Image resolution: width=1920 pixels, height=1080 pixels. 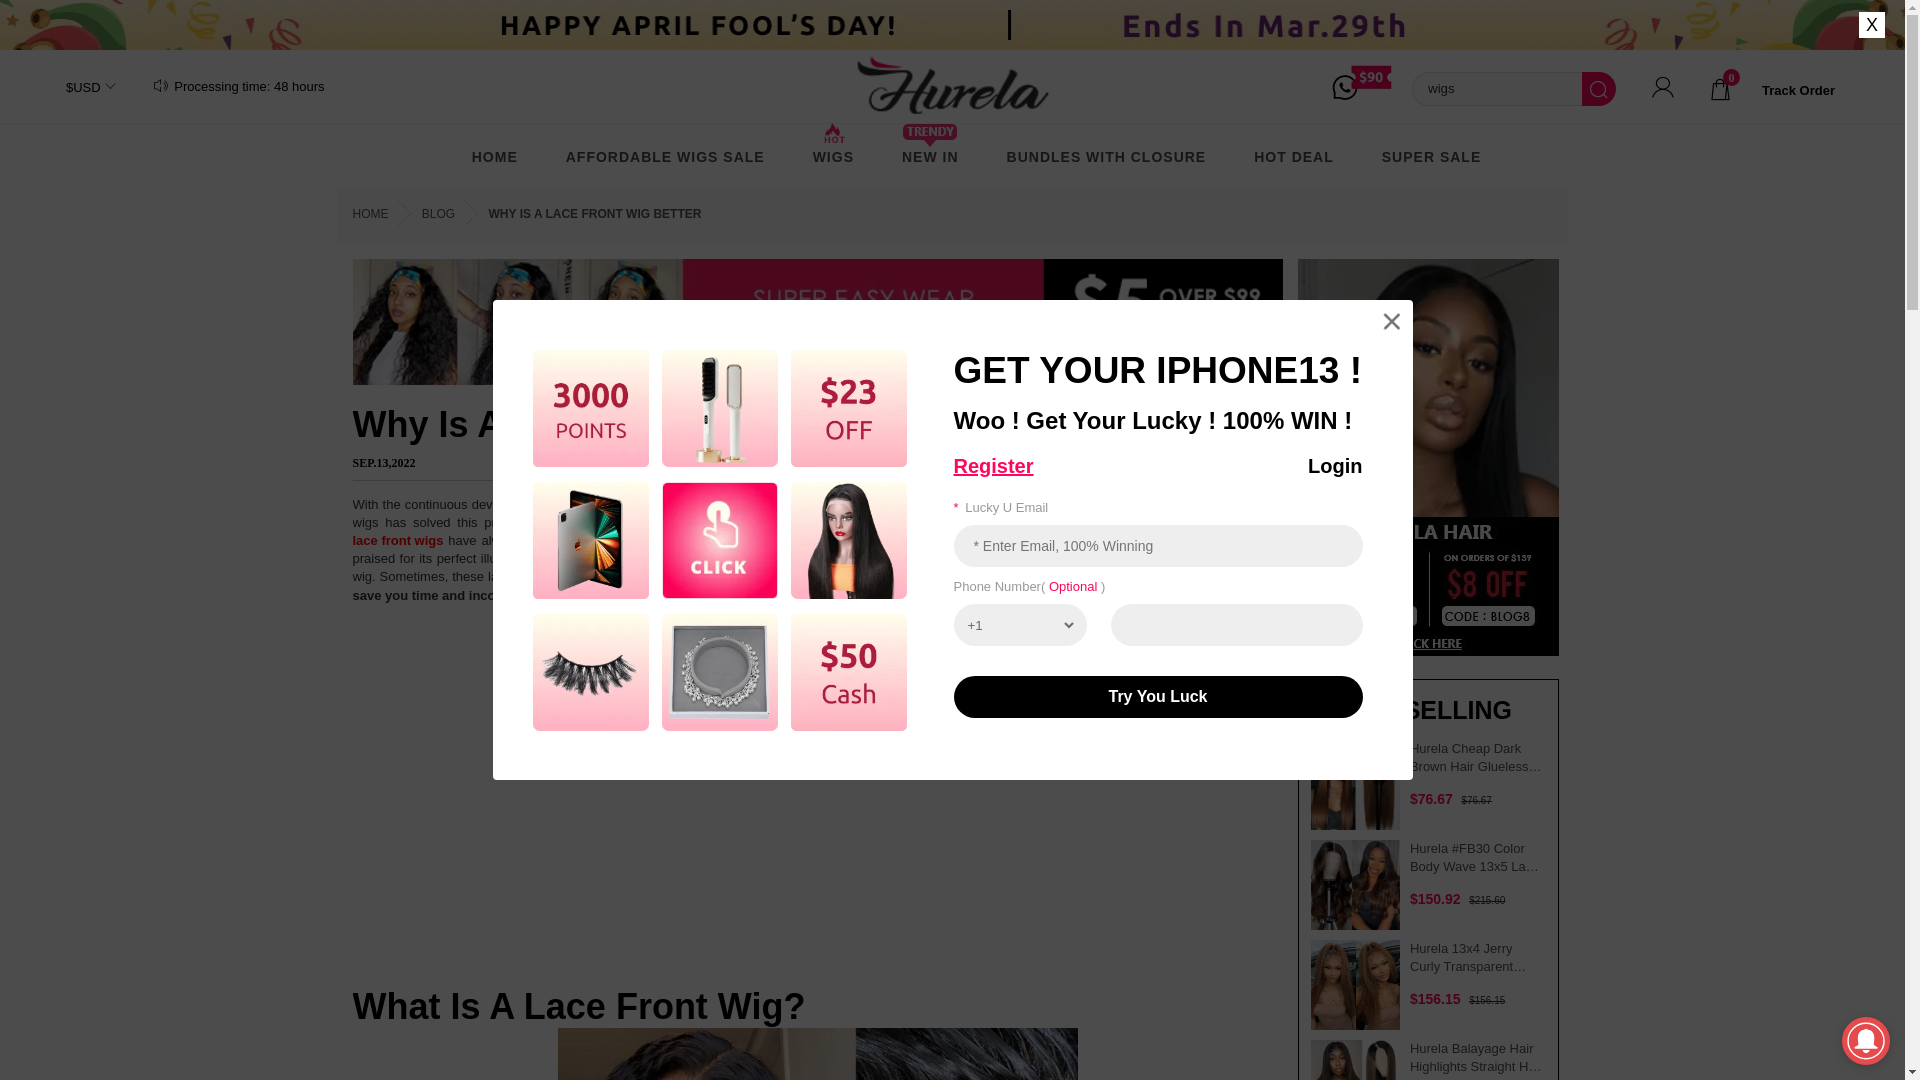 What do you see at coordinates (833, 156) in the screenshot?
I see `Wigs` at bounding box center [833, 156].